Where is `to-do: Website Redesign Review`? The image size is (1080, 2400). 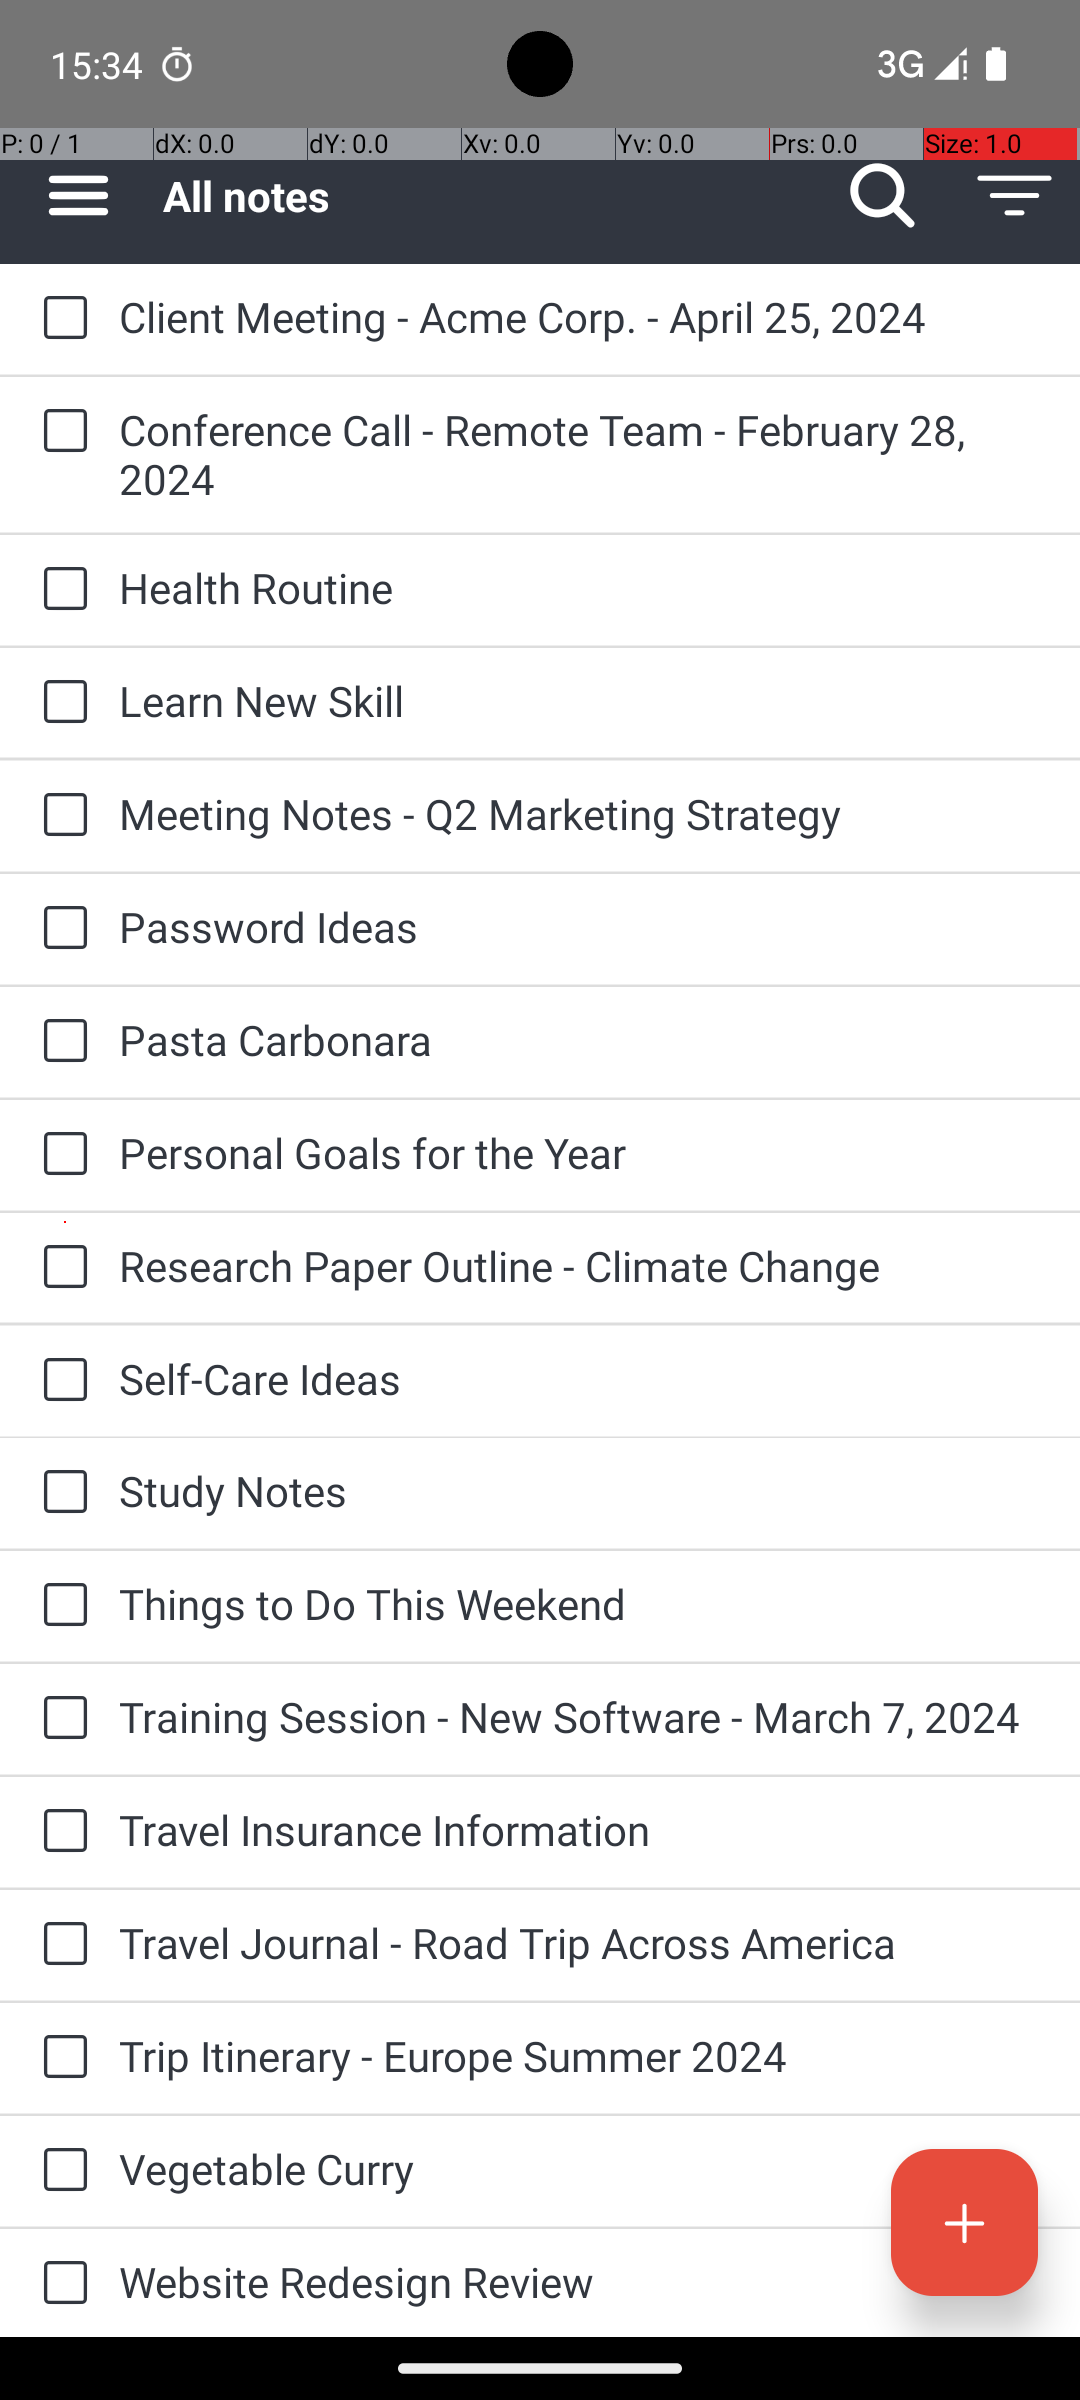
to-do: Website Redesign Review is located at coordinates (60, 2283).